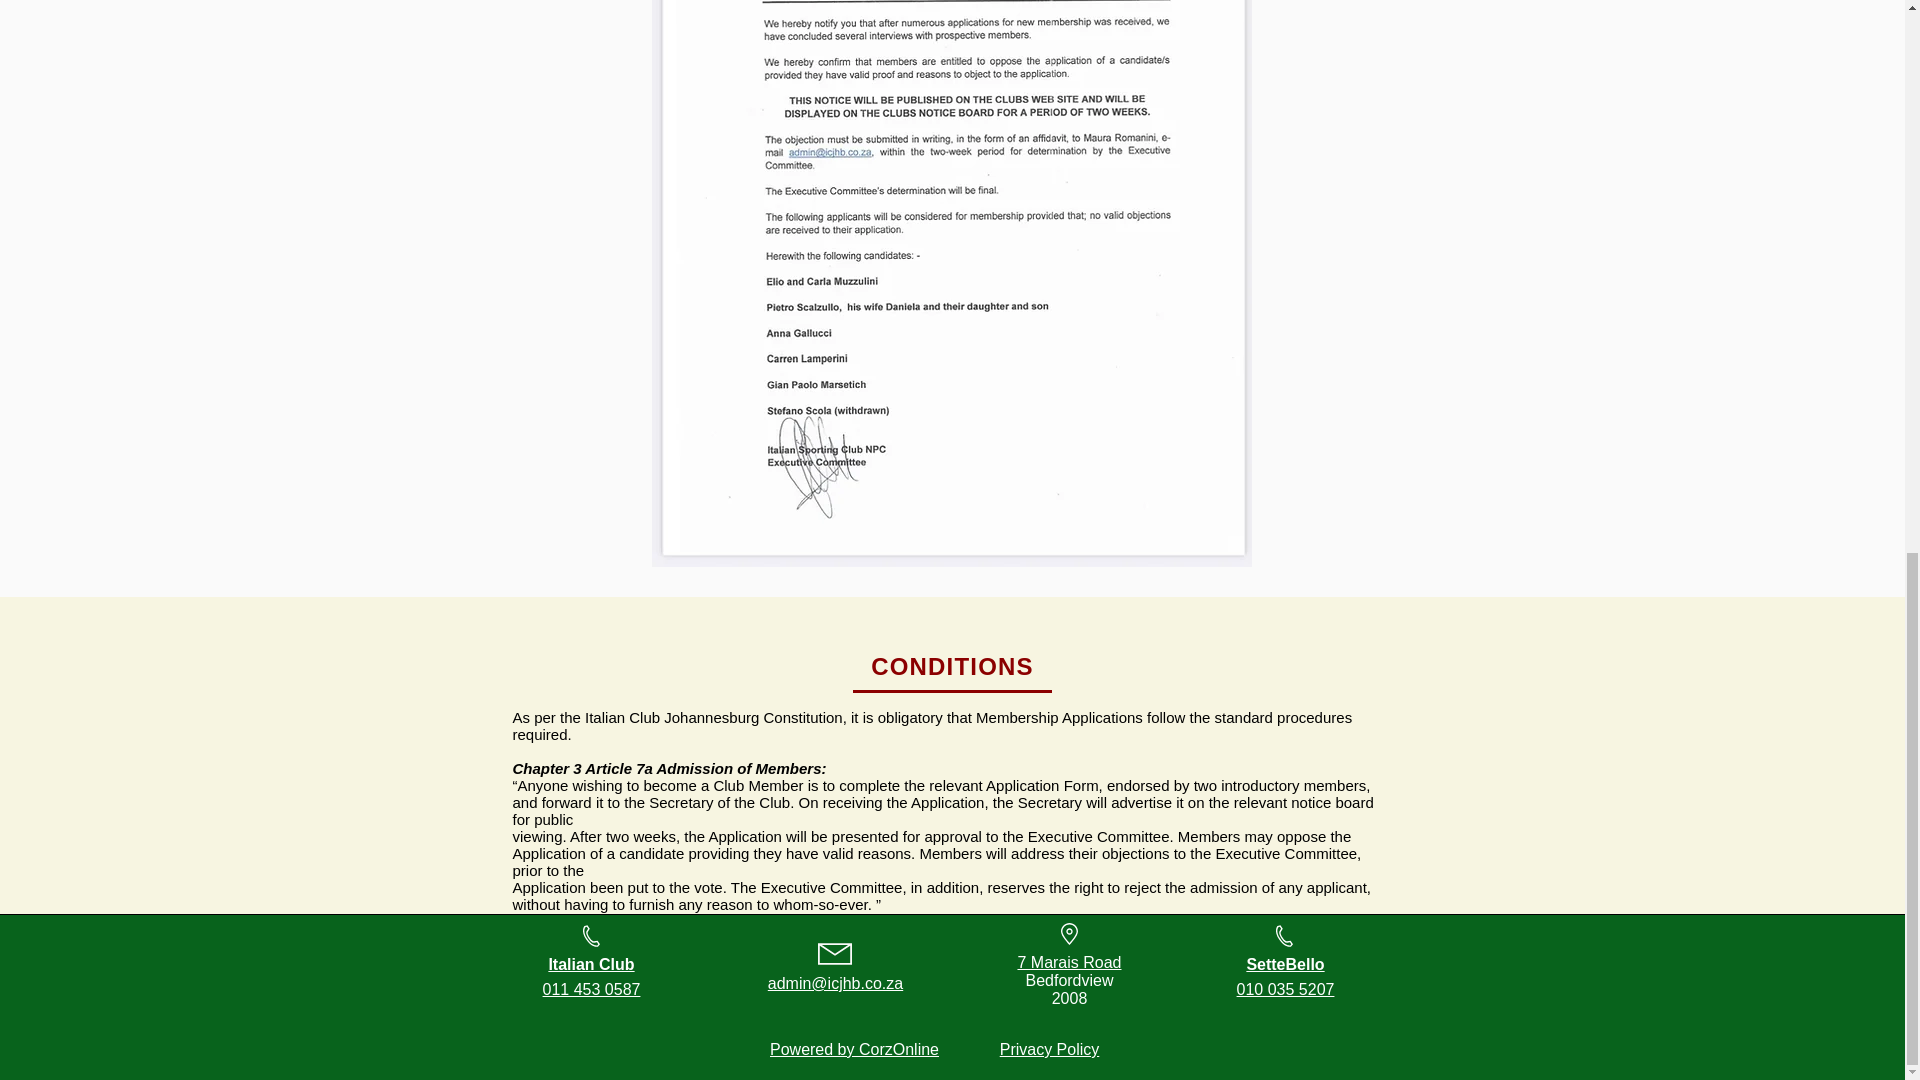  What do you see at coordinates (592, 988) in the screenshot?
I see `011 453 0587` at bounding box center [592, 988].